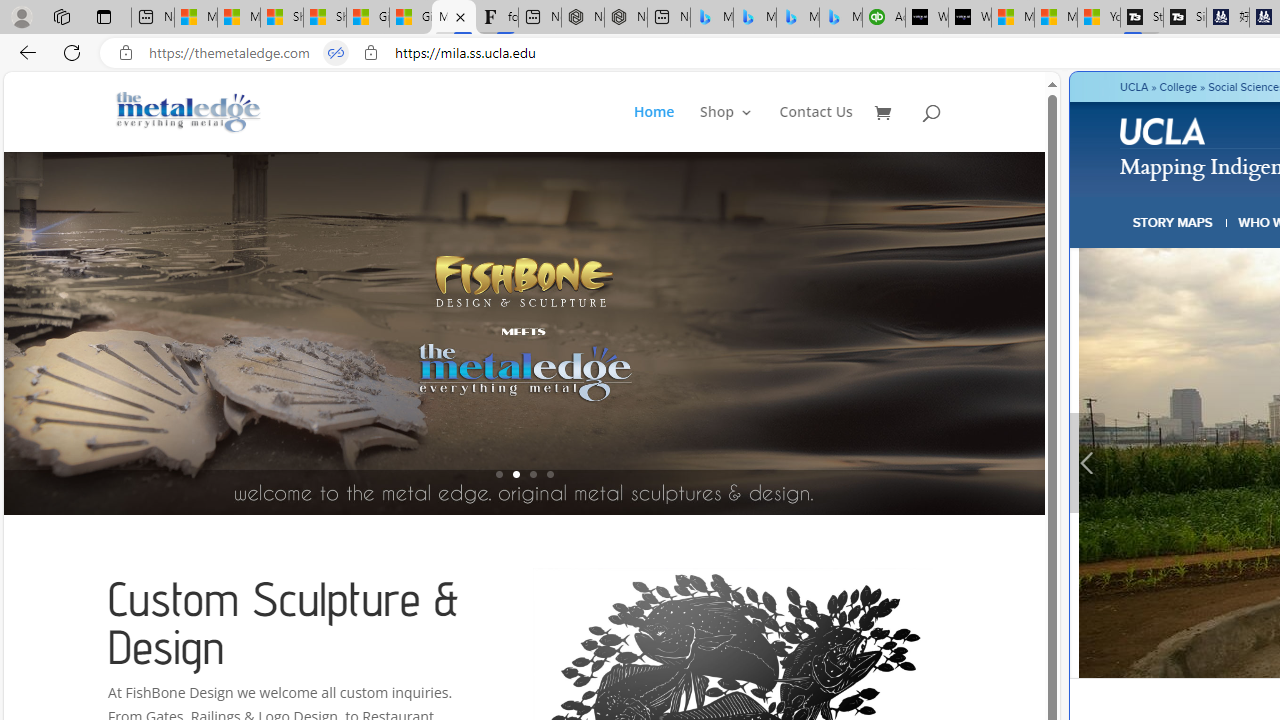 The width and height of the screenshot is (1280, 720). I want to click on Gilma and Hector both pose tropical trouble for Hawaii, so click(411, 18).